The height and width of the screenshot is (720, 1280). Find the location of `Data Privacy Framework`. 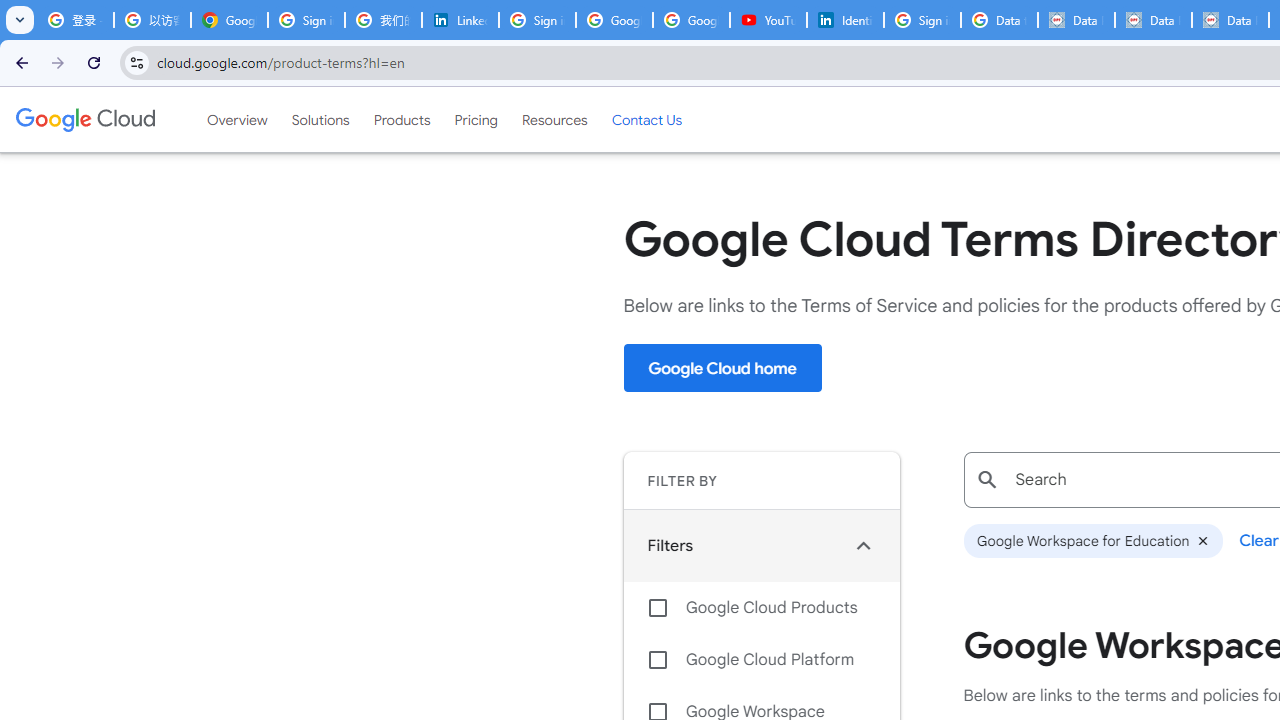

Data Privacy Framework is located at coordinates (1076, 20).